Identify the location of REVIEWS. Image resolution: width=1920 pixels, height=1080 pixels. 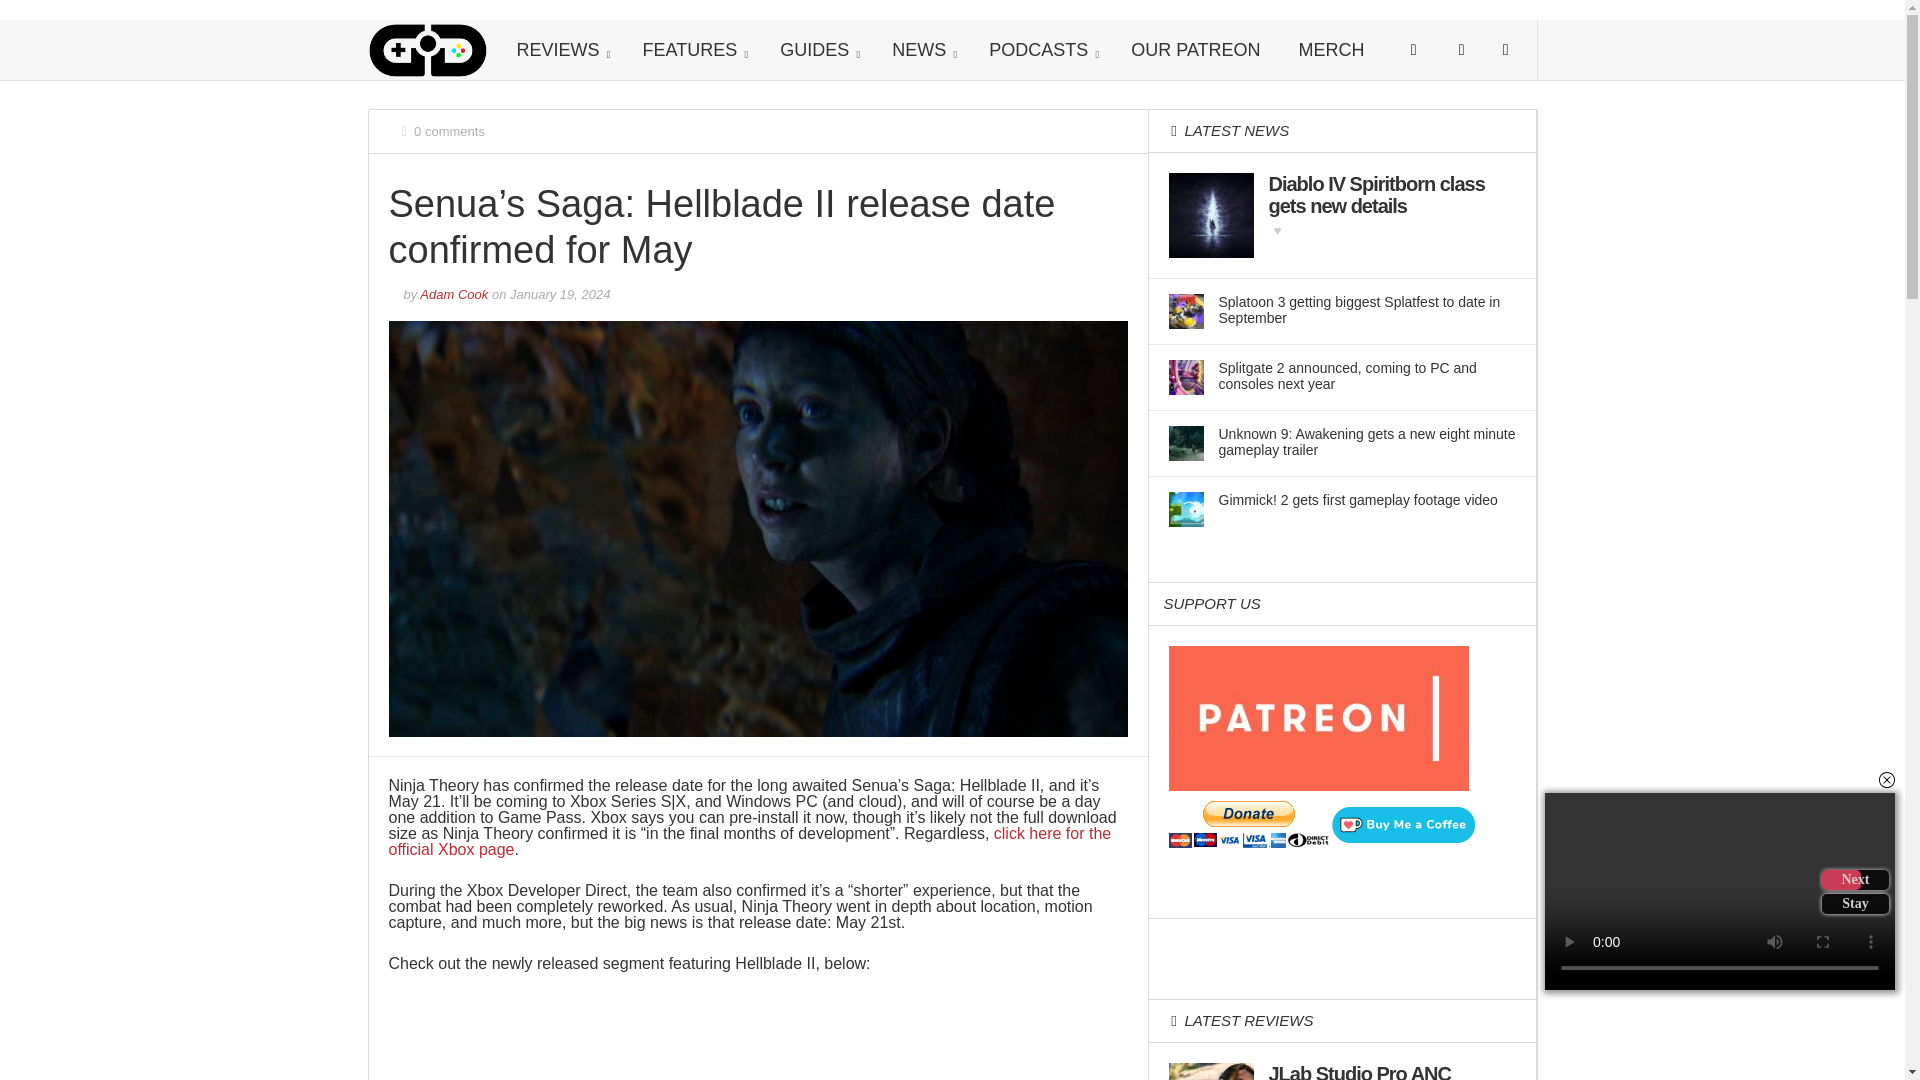
(560, 50).